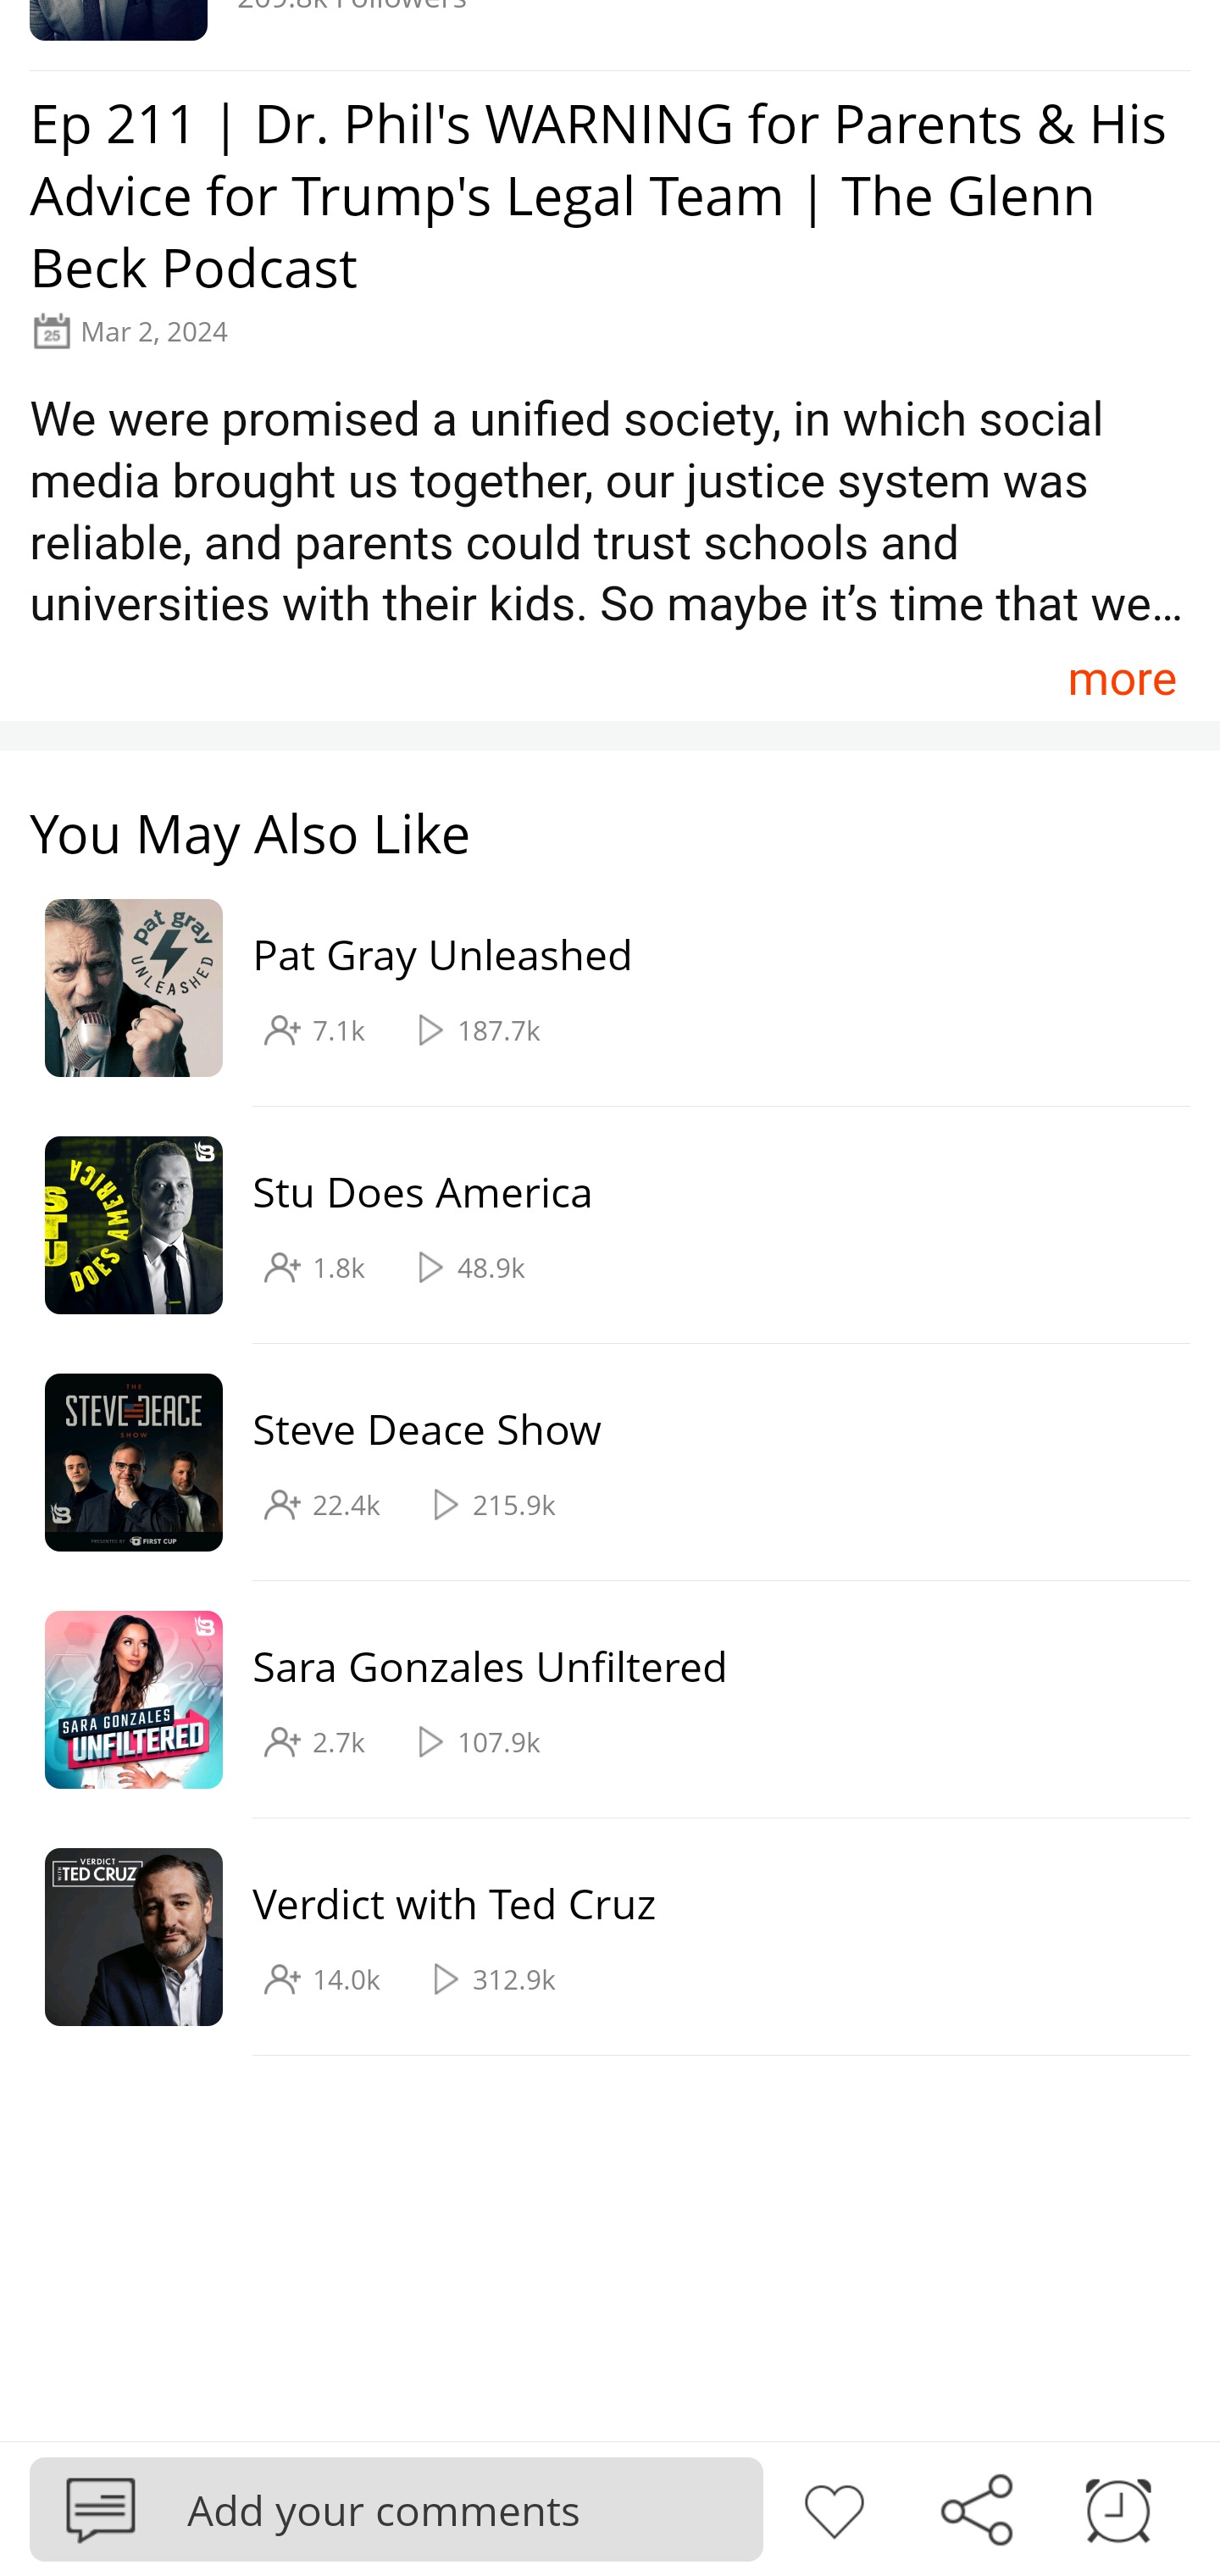 The width and height of the screenshot is (1220, 2576). Describe the element at coordinates (1118, 2507) in the screenshot. I see `Sleep timer` at that location.